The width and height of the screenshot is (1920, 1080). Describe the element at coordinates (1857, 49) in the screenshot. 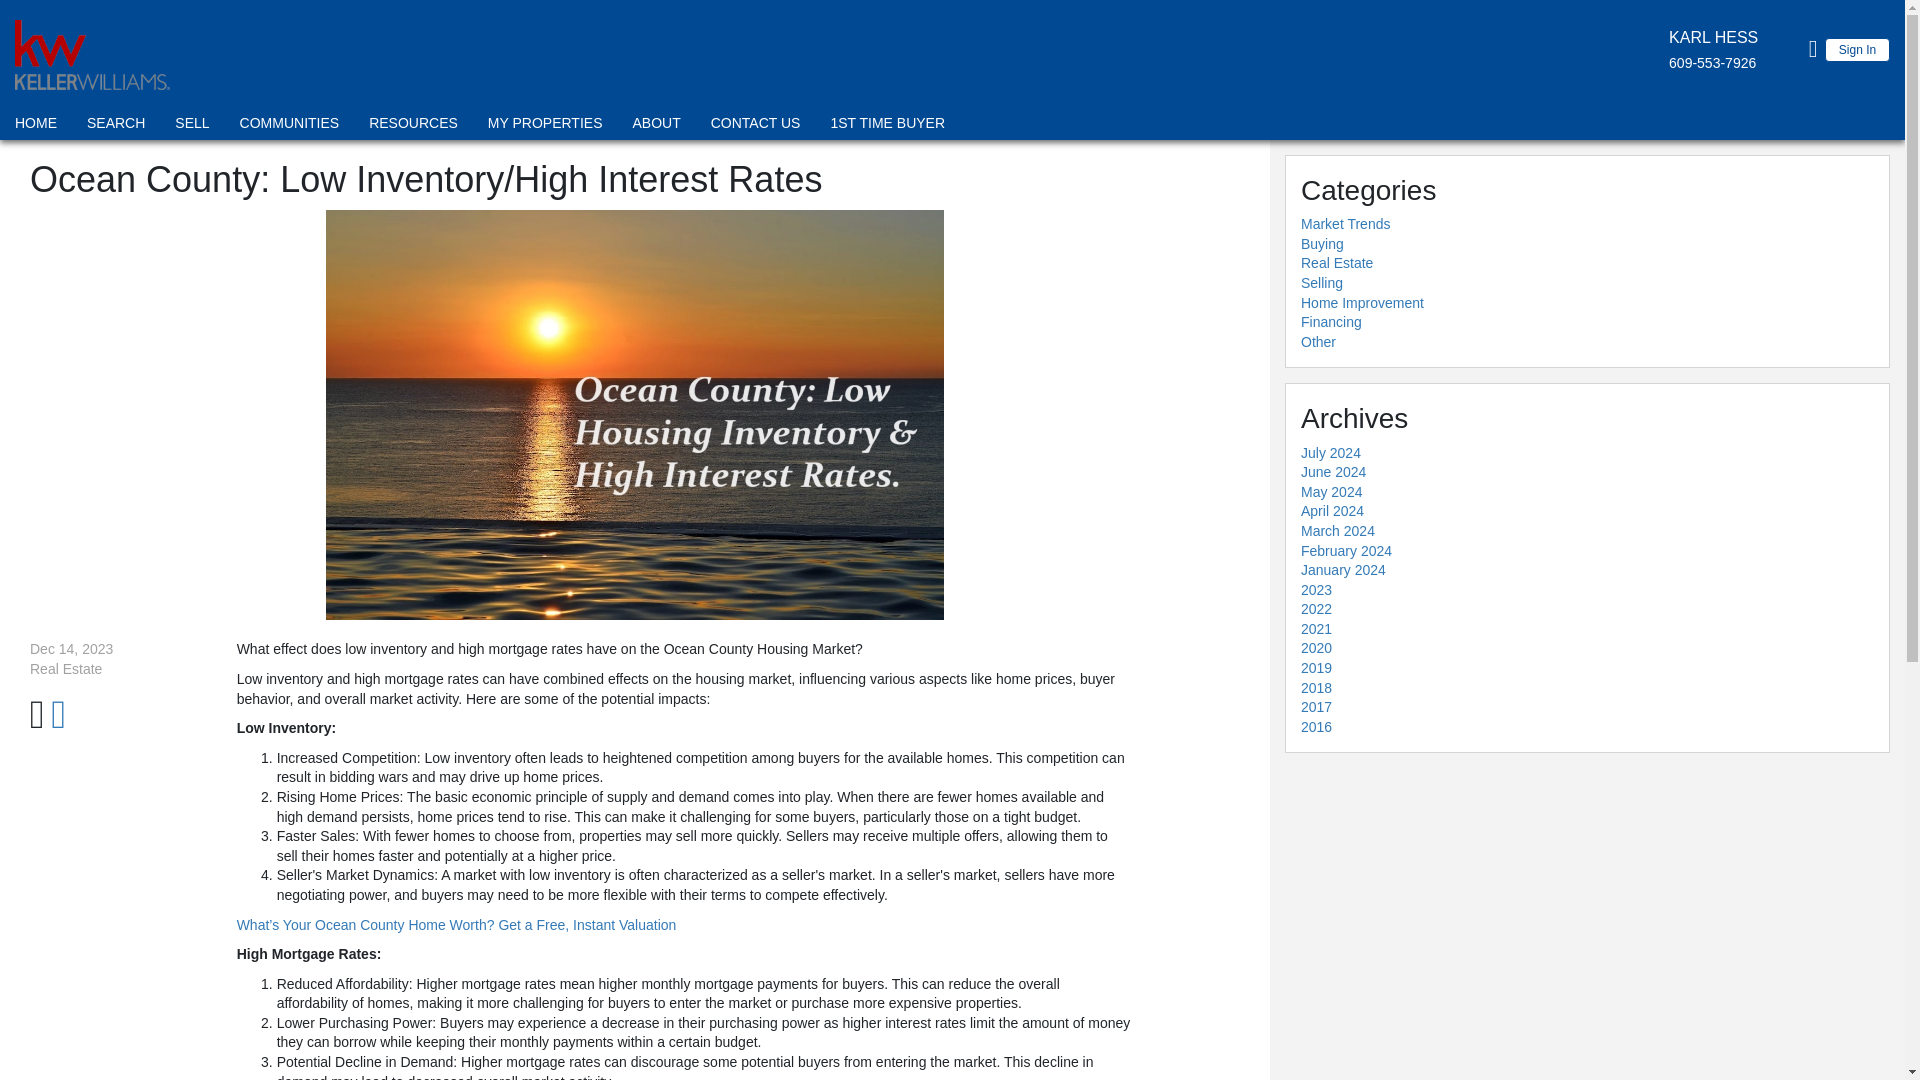

I see `Sign In` at that location.